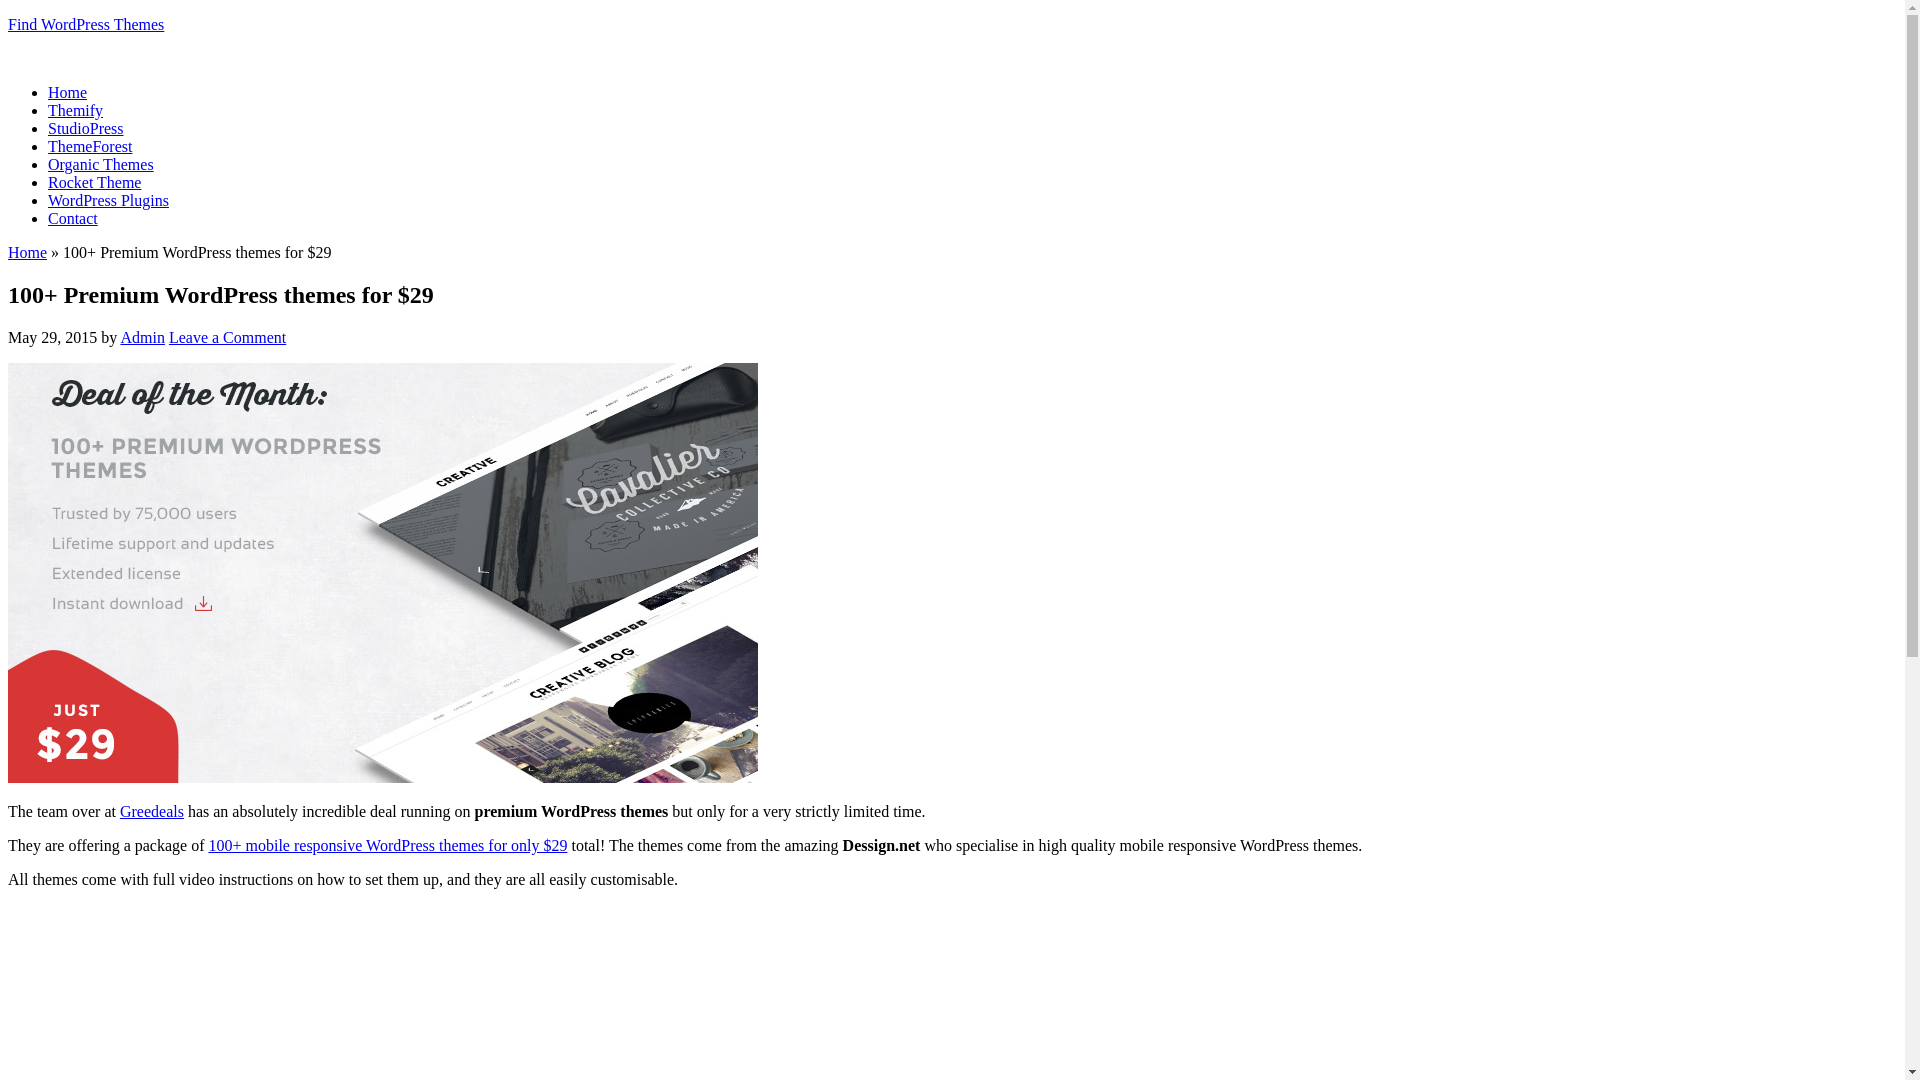 The height and width of the screenshot is (1080, 1920). I want to click on 100+ mobile responsive WordPress themes for only $29, so click(388, 846).